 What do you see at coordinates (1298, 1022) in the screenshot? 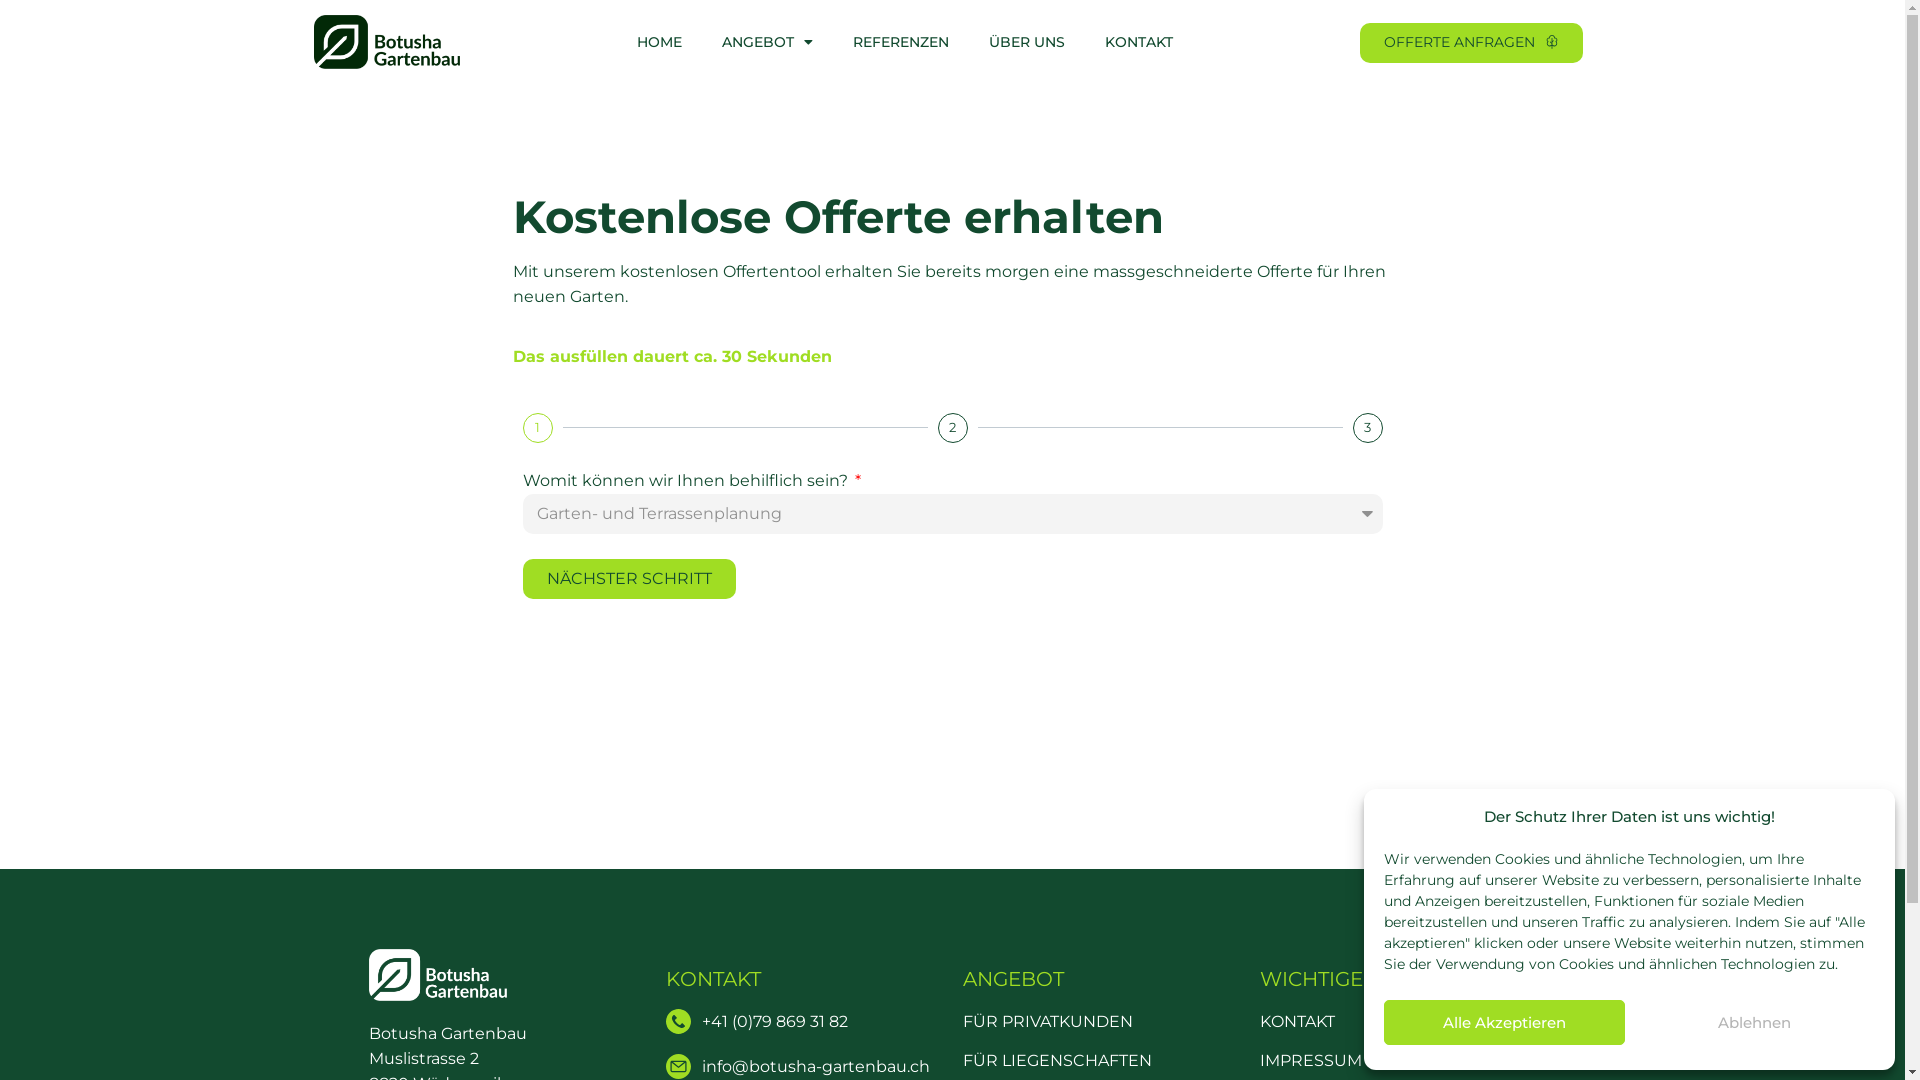
I see `KONTAKT` at bounding box center [1298, 1022].